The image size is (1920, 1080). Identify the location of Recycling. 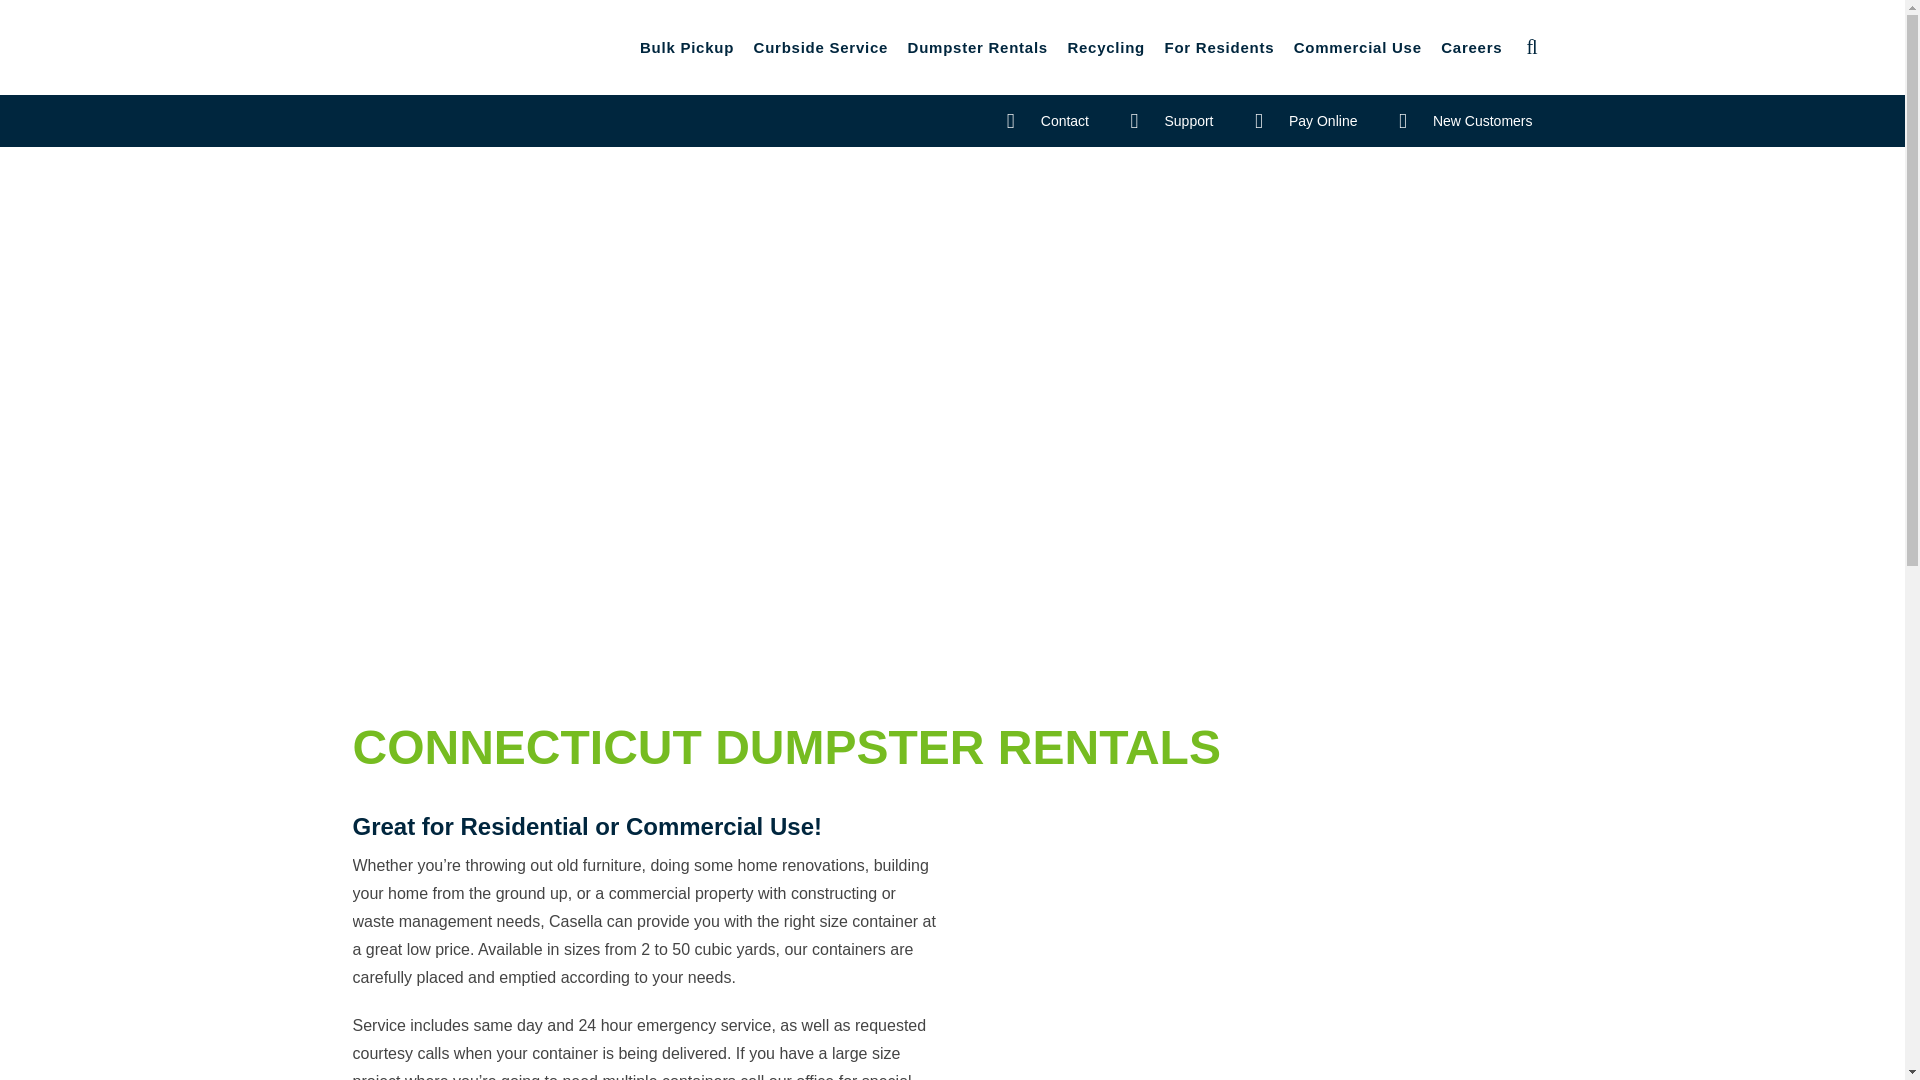
(1105, 48).